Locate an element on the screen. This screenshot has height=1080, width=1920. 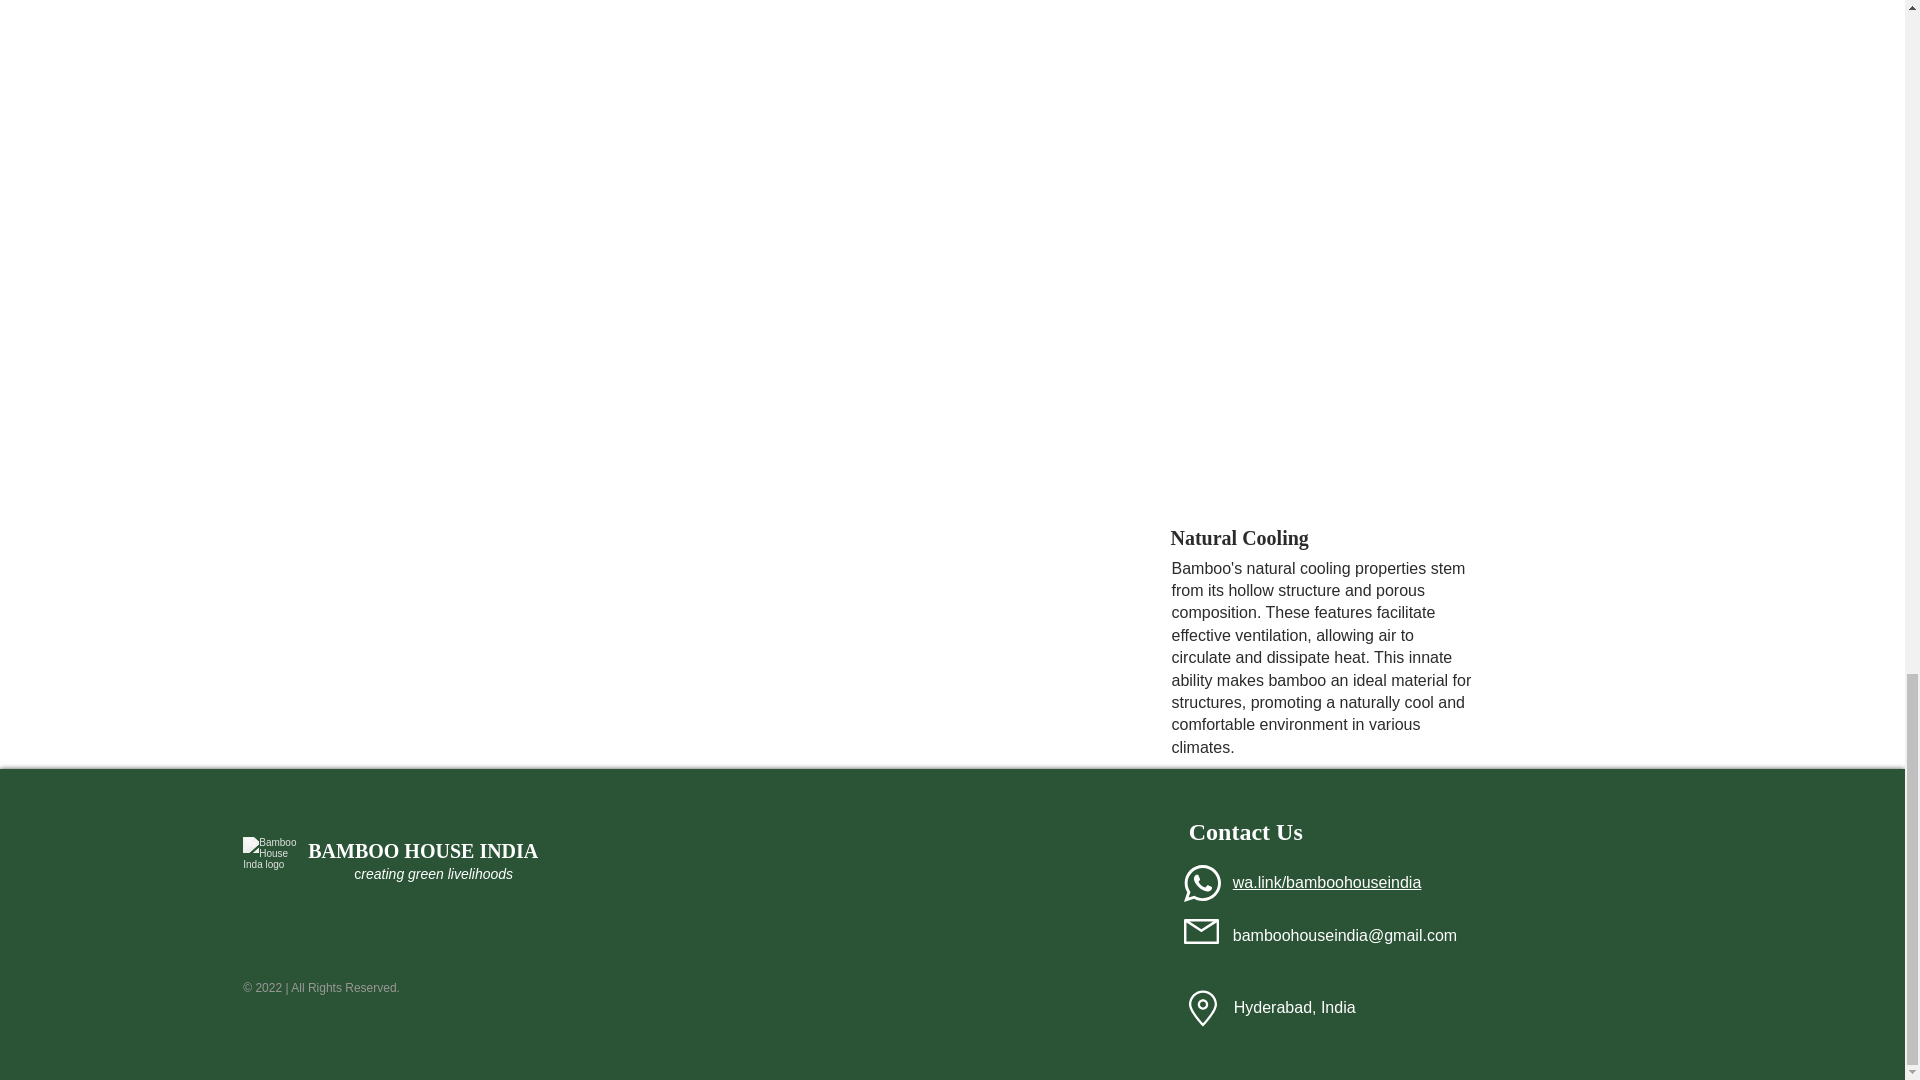
creating green livelihoods is located at coordinates (432, 874).